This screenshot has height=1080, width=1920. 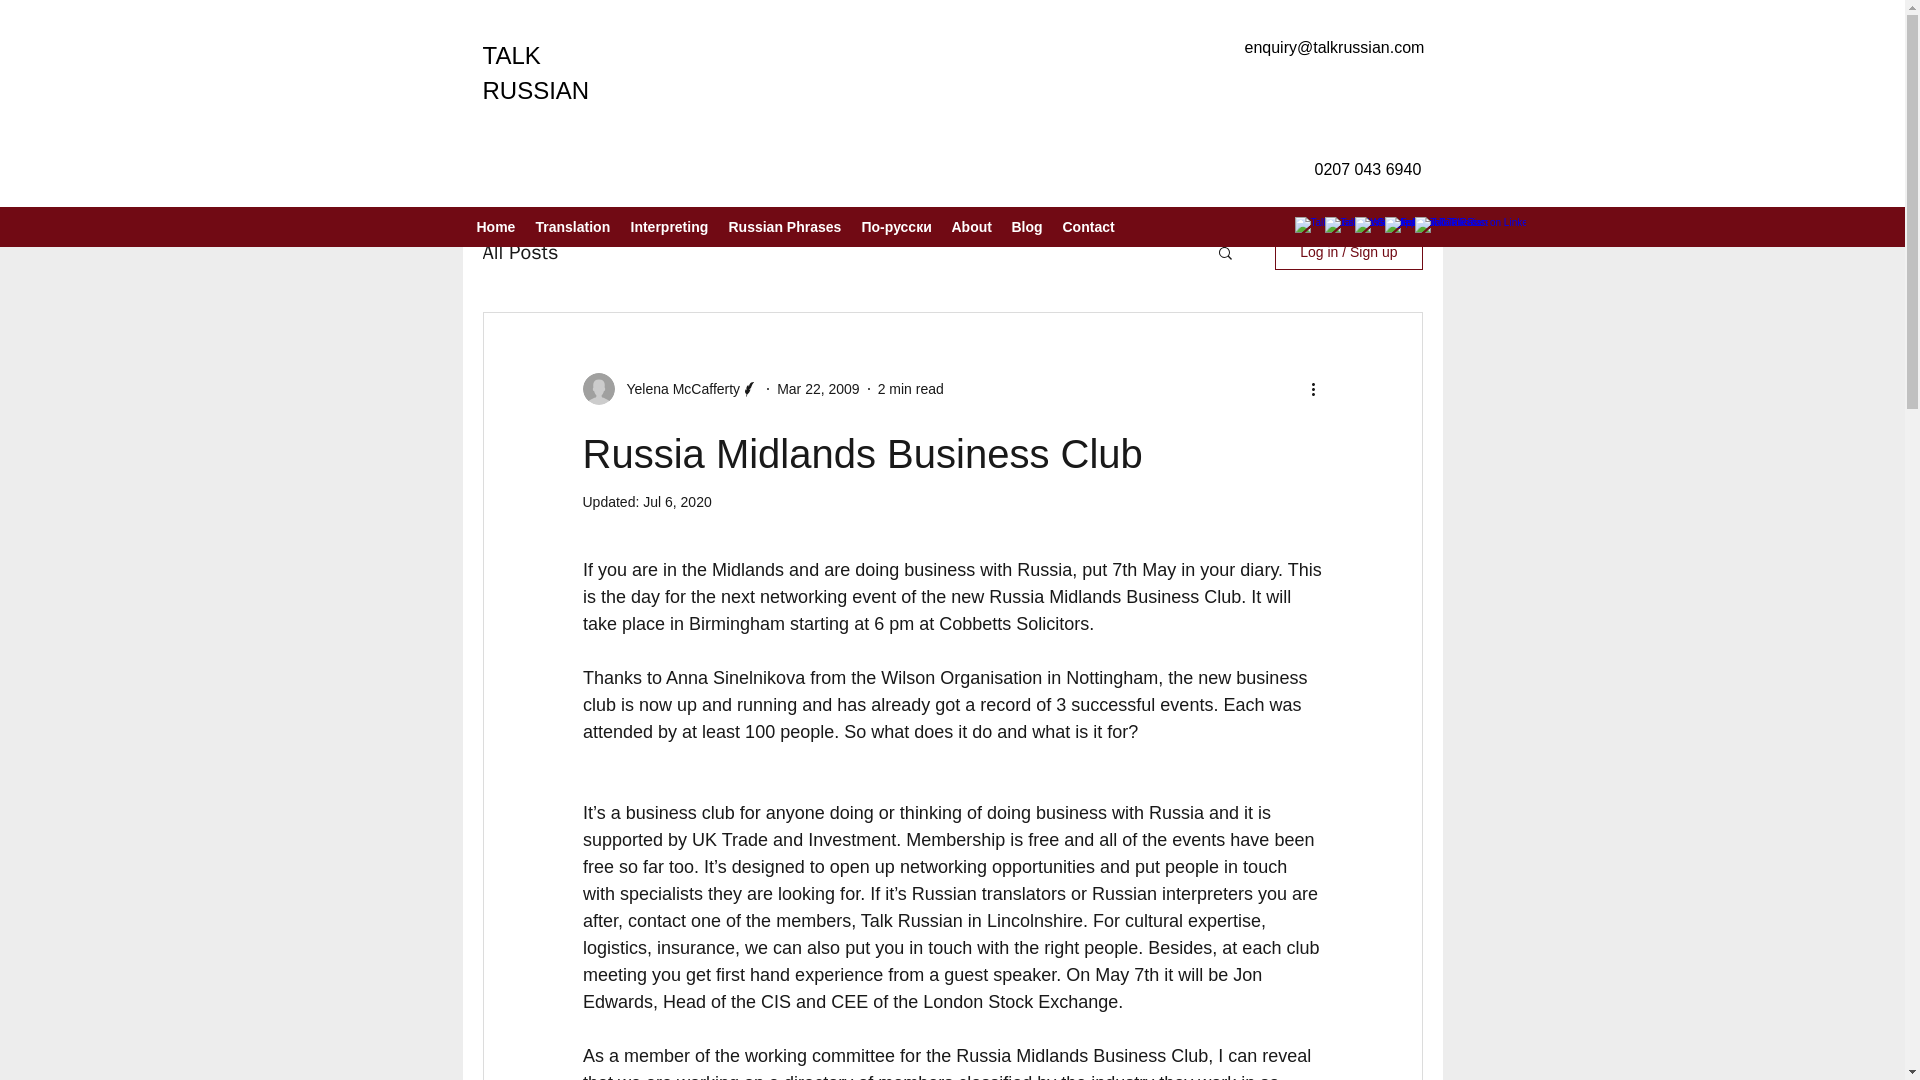 What do you see at coordinates (495, 226) in the screenshot?
I see `Home` at bounding box center [495, 226].